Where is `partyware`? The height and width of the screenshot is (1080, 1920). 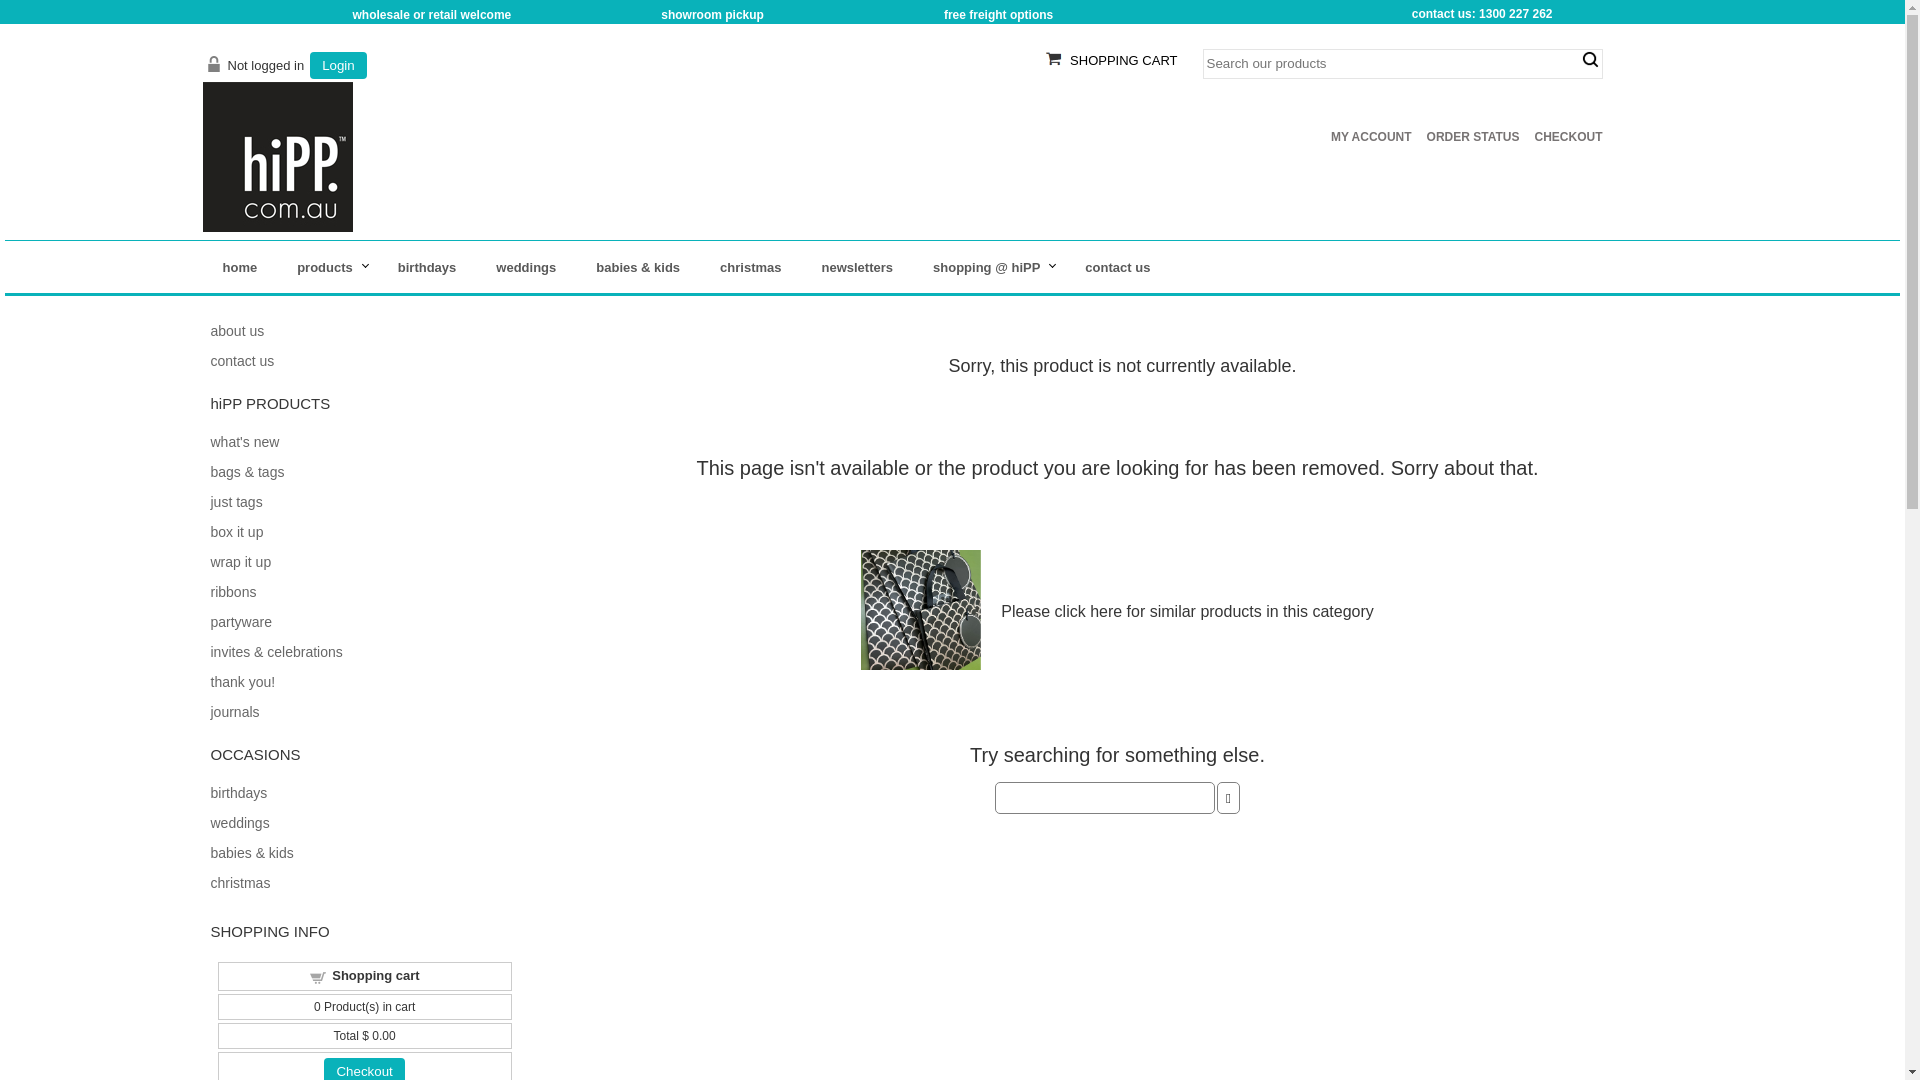
partyware is located at coordinates (240, 622).